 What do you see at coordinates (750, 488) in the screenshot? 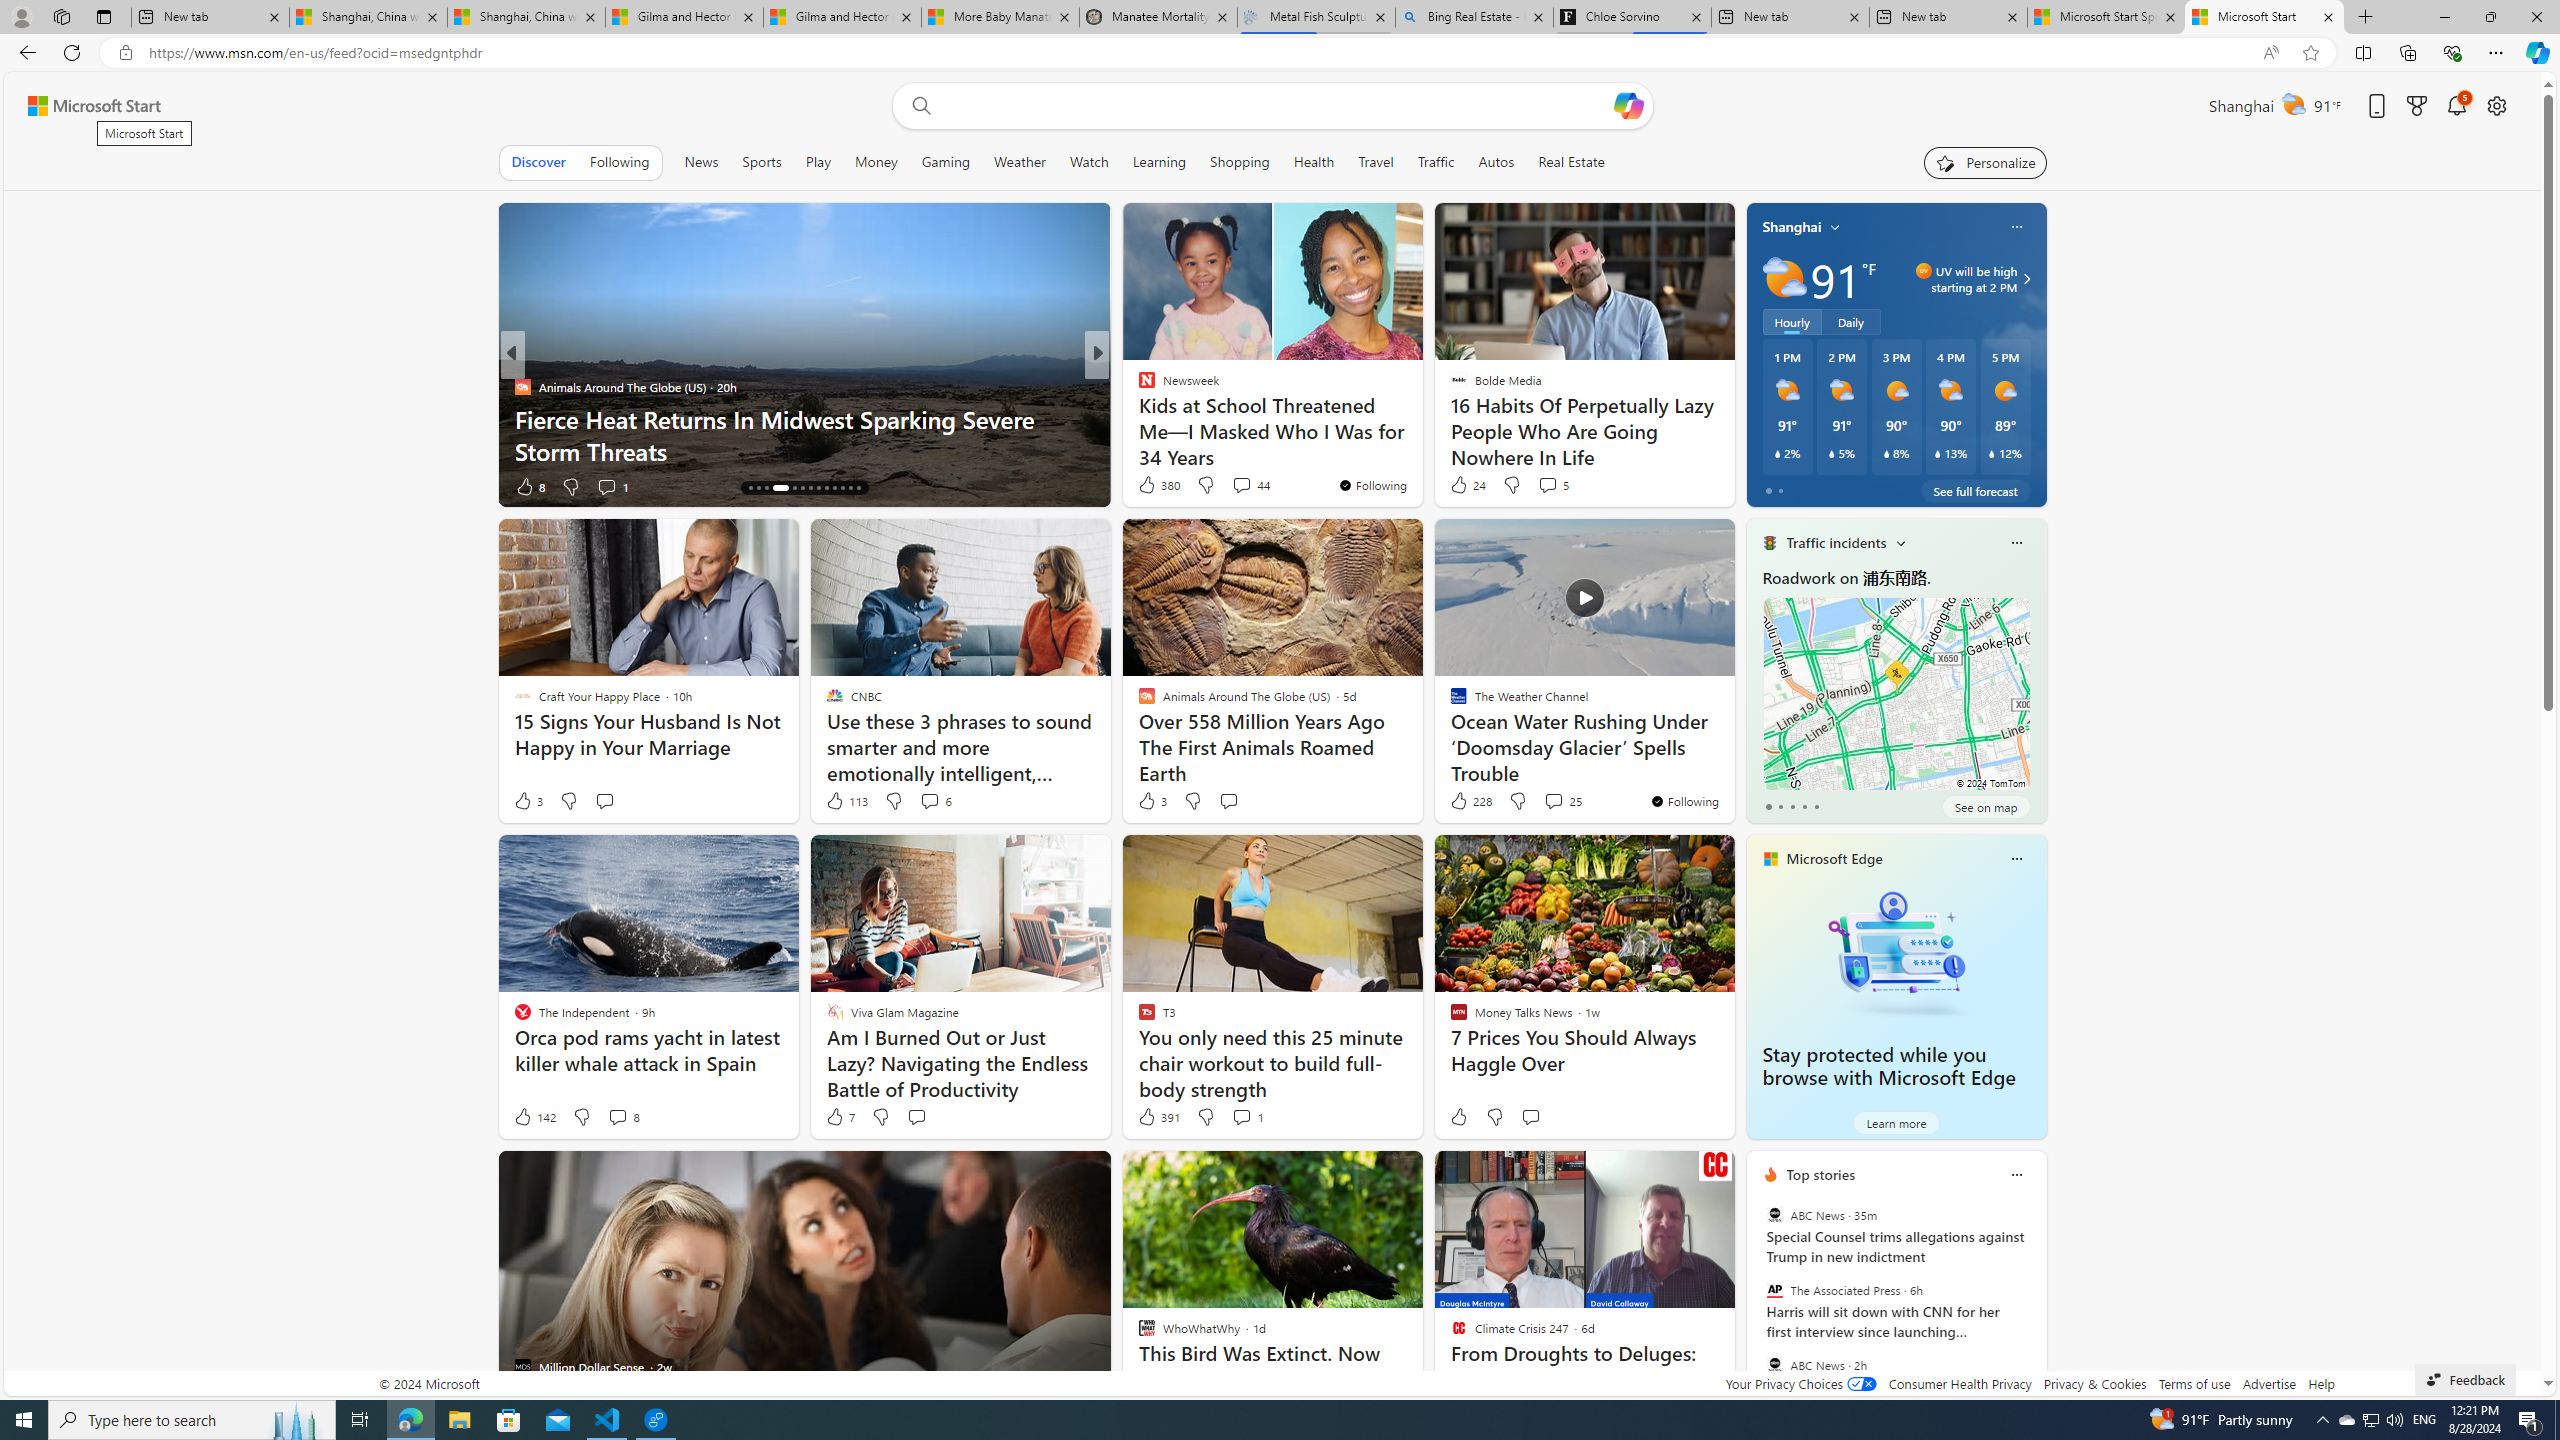
I see `AutomationID: tab-14` at bounding box center [750, 488].